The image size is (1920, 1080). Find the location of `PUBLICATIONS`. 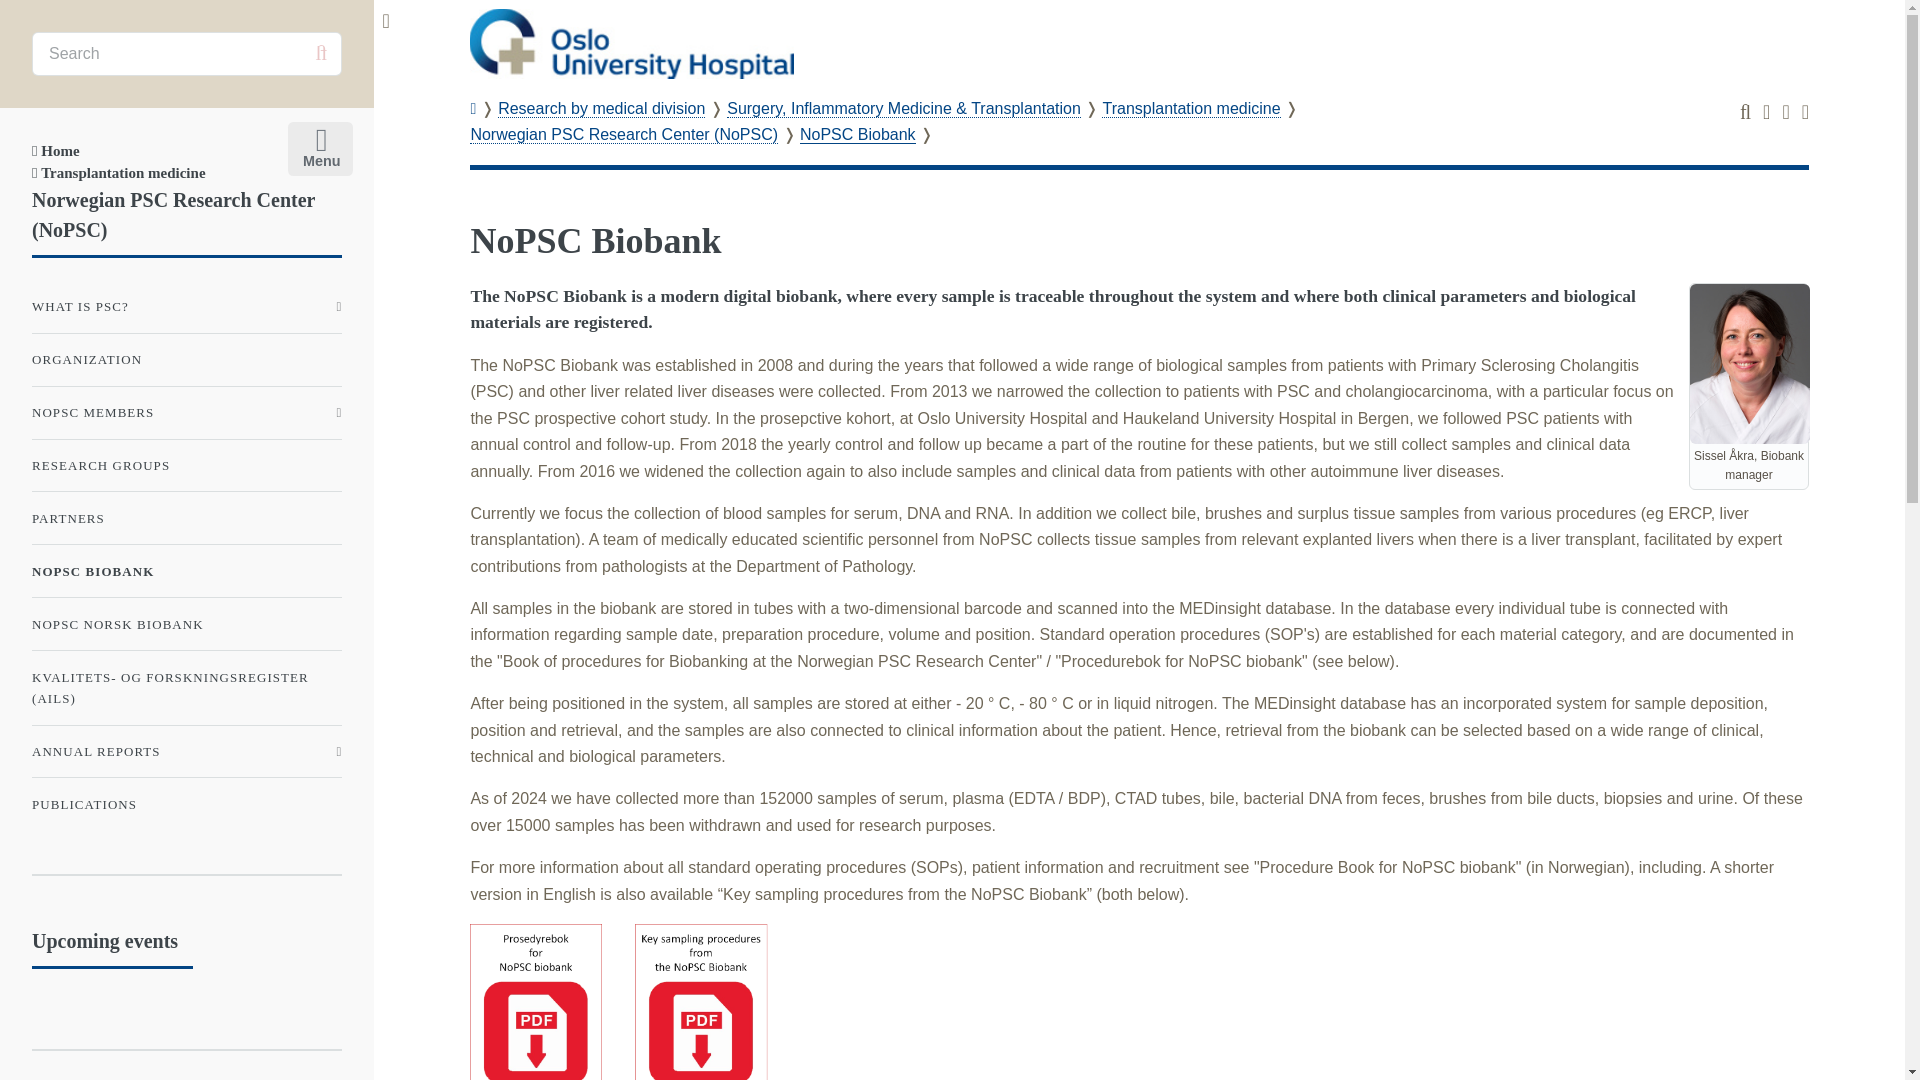

PUBLICATIONS is located at coordinates (186, 805).